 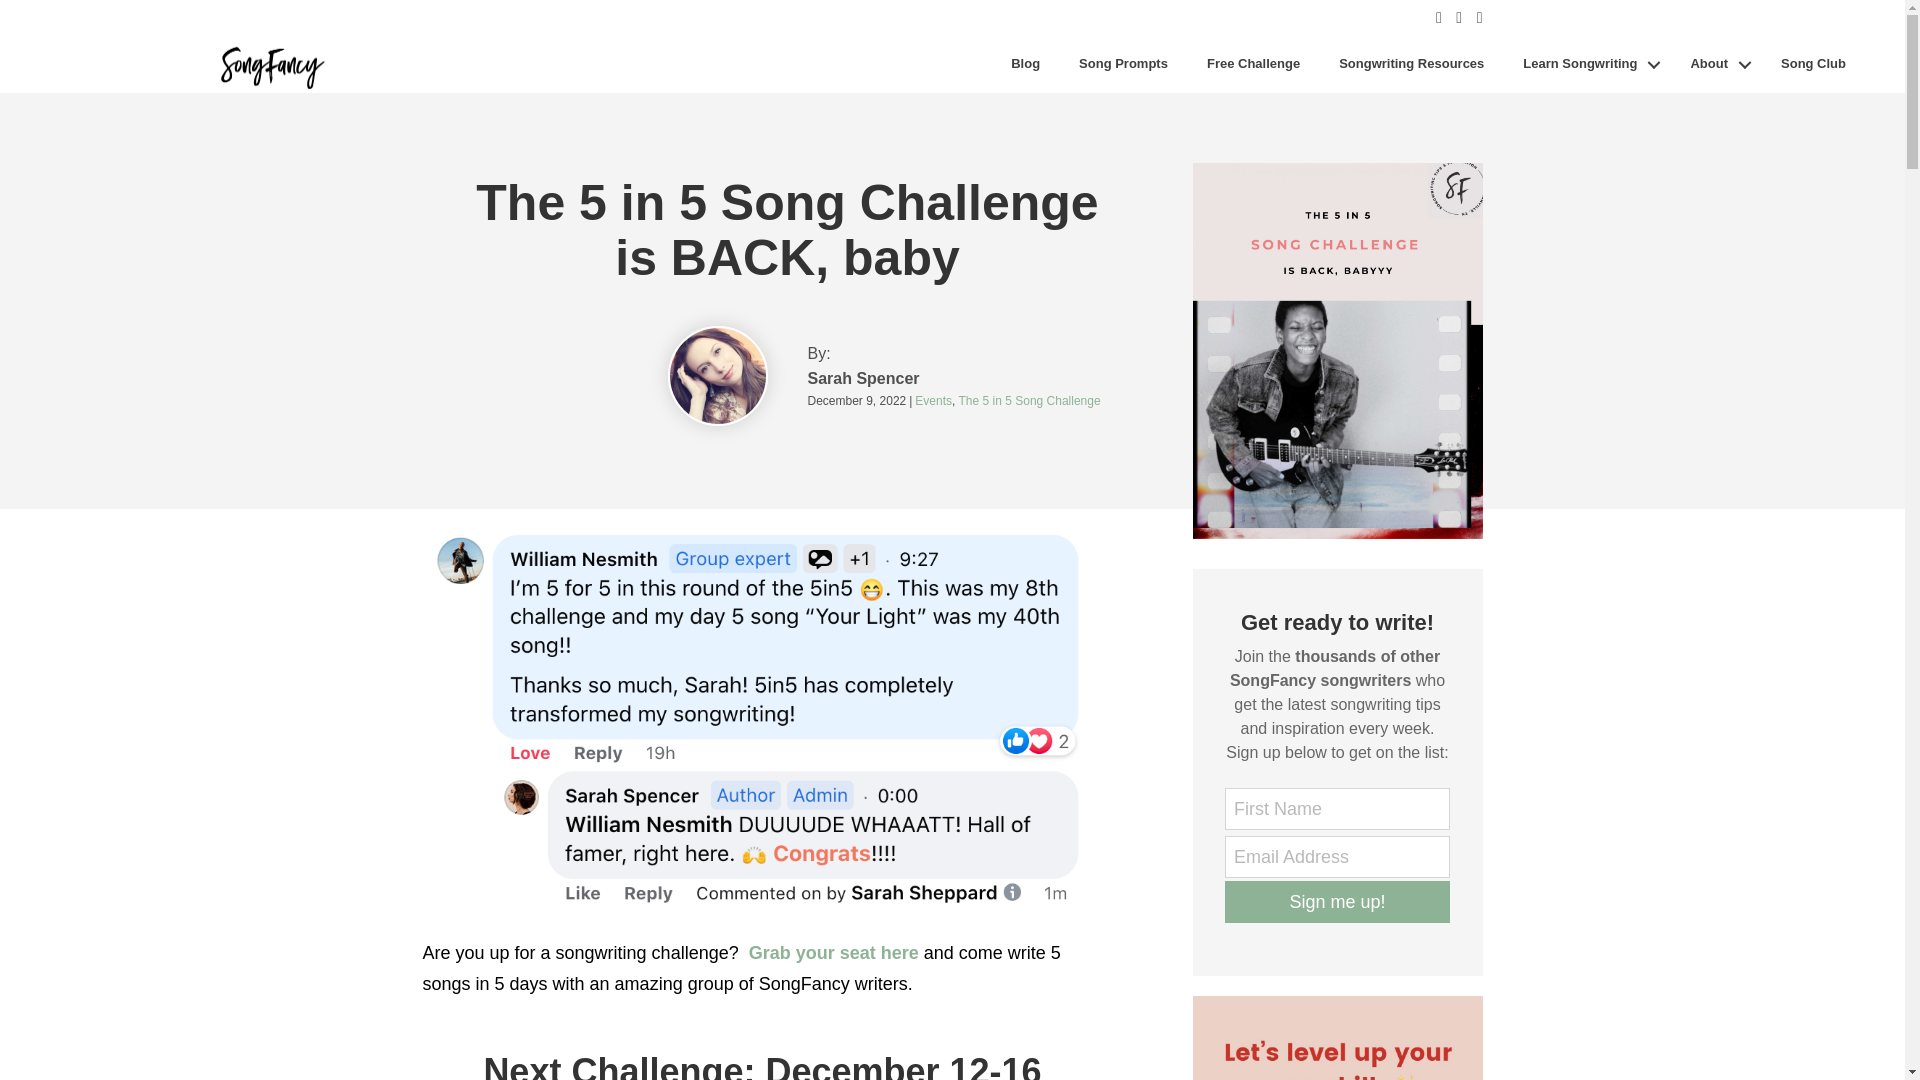 What do you see at coordinates (1337, 350) in the screenshot?
I see `december-5-in-5-song-challenge-songfancy` at bounding box center [1337, 350].